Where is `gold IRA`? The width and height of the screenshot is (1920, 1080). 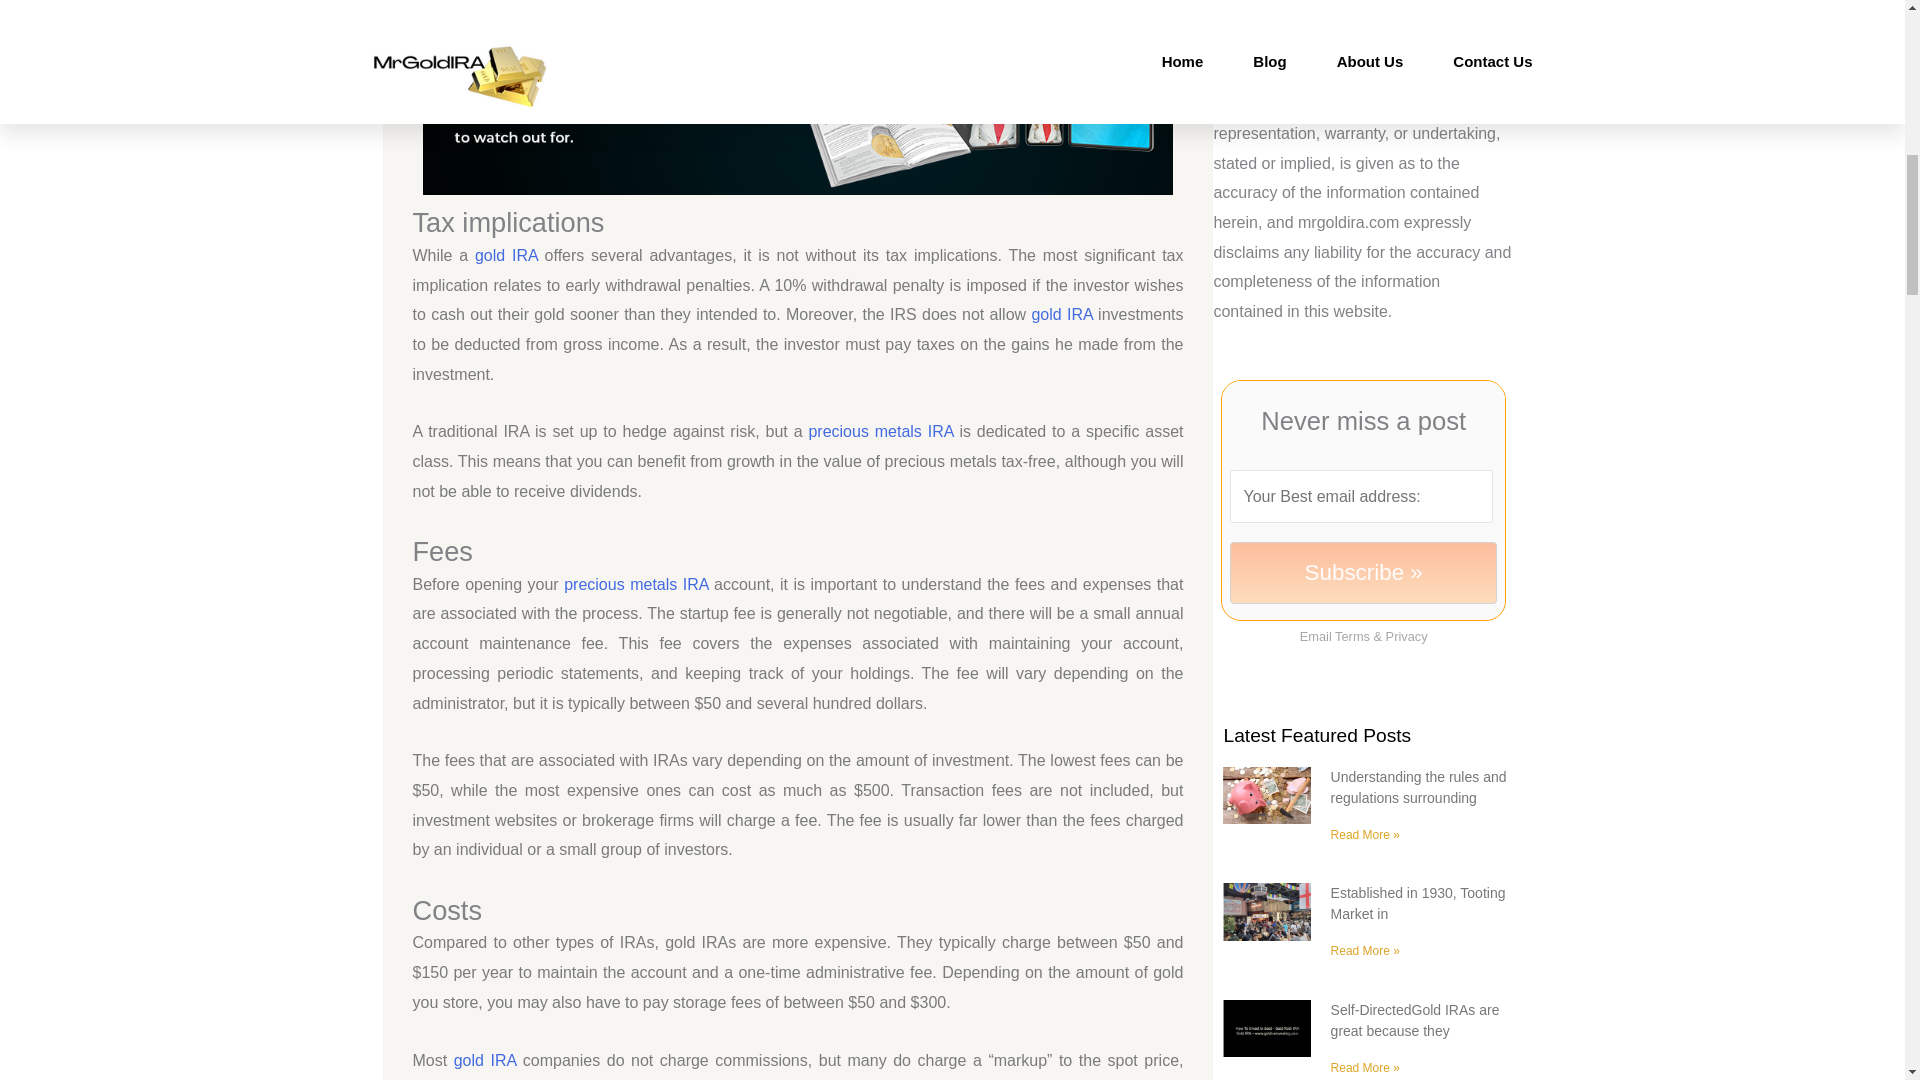
gold IRA is located at coordinates (1062, 314).